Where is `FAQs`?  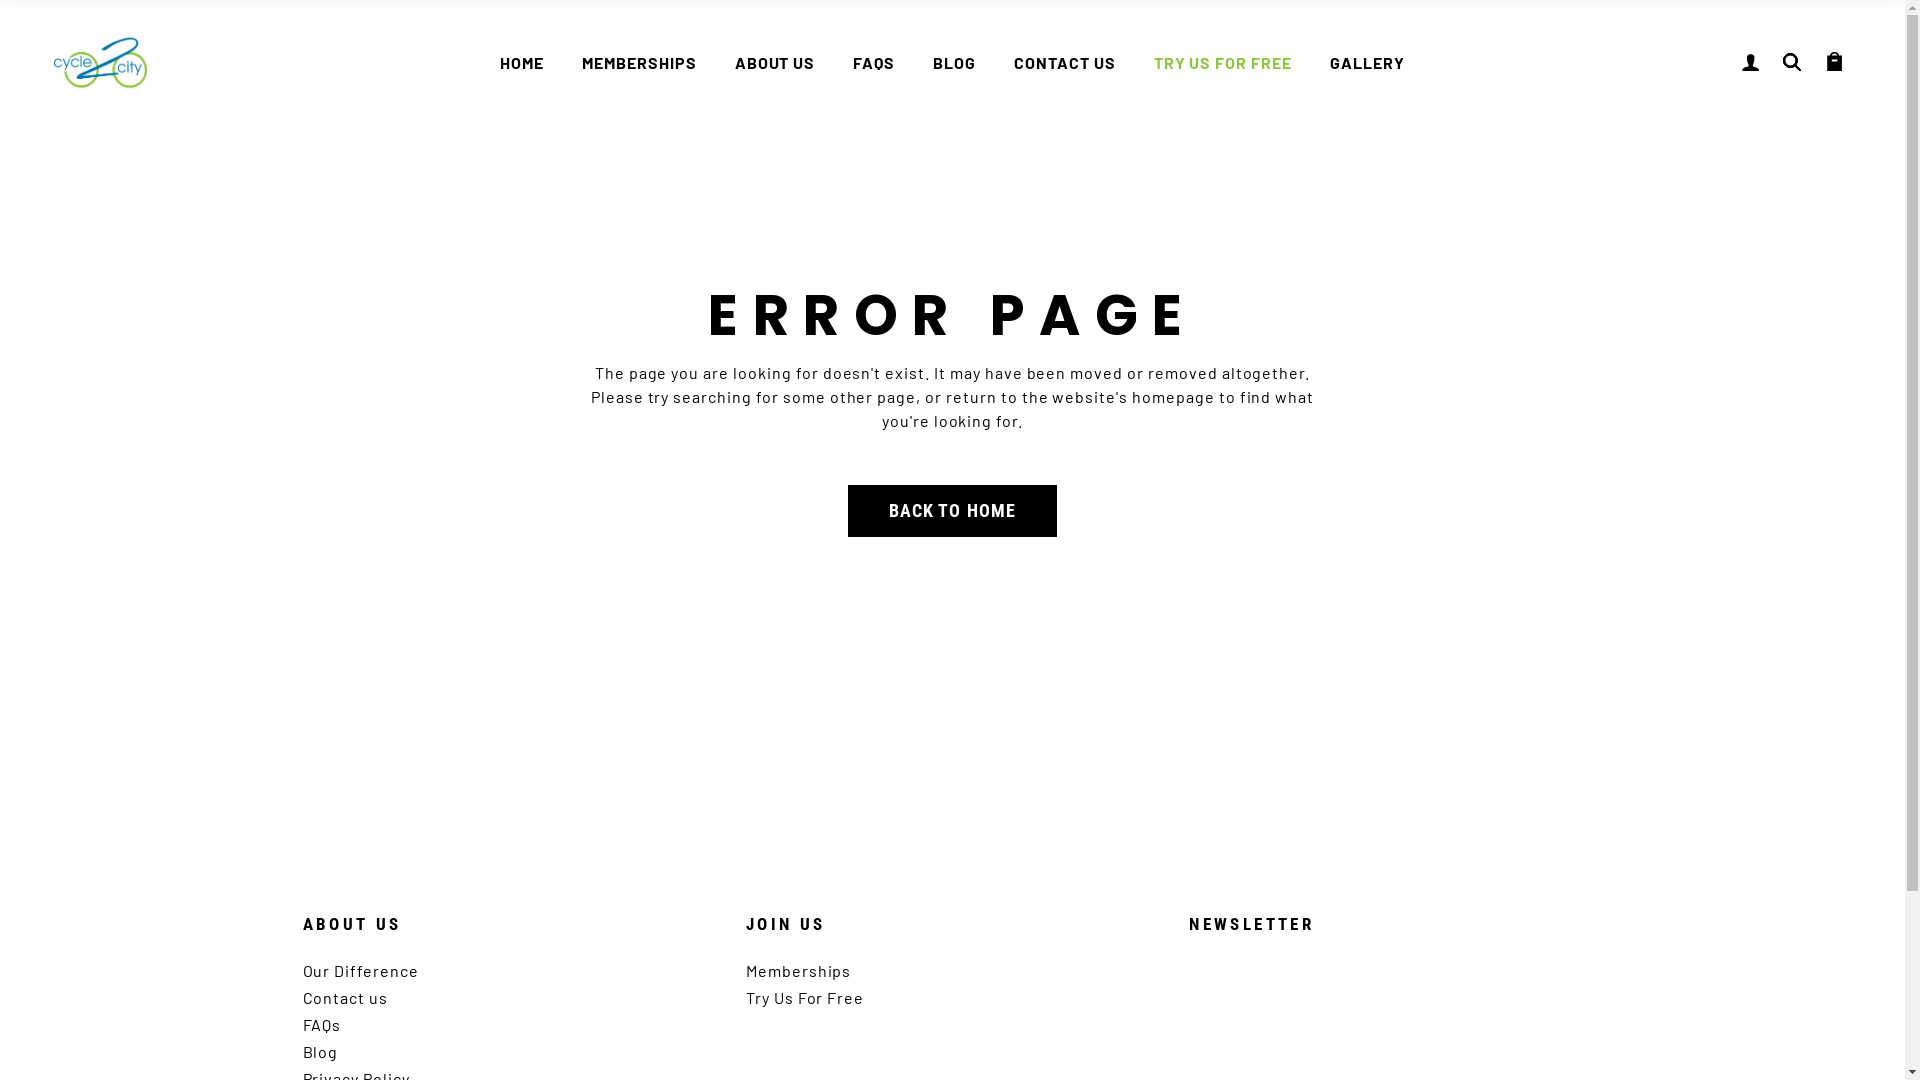 FAQs is located at coordinates (322, 1024).